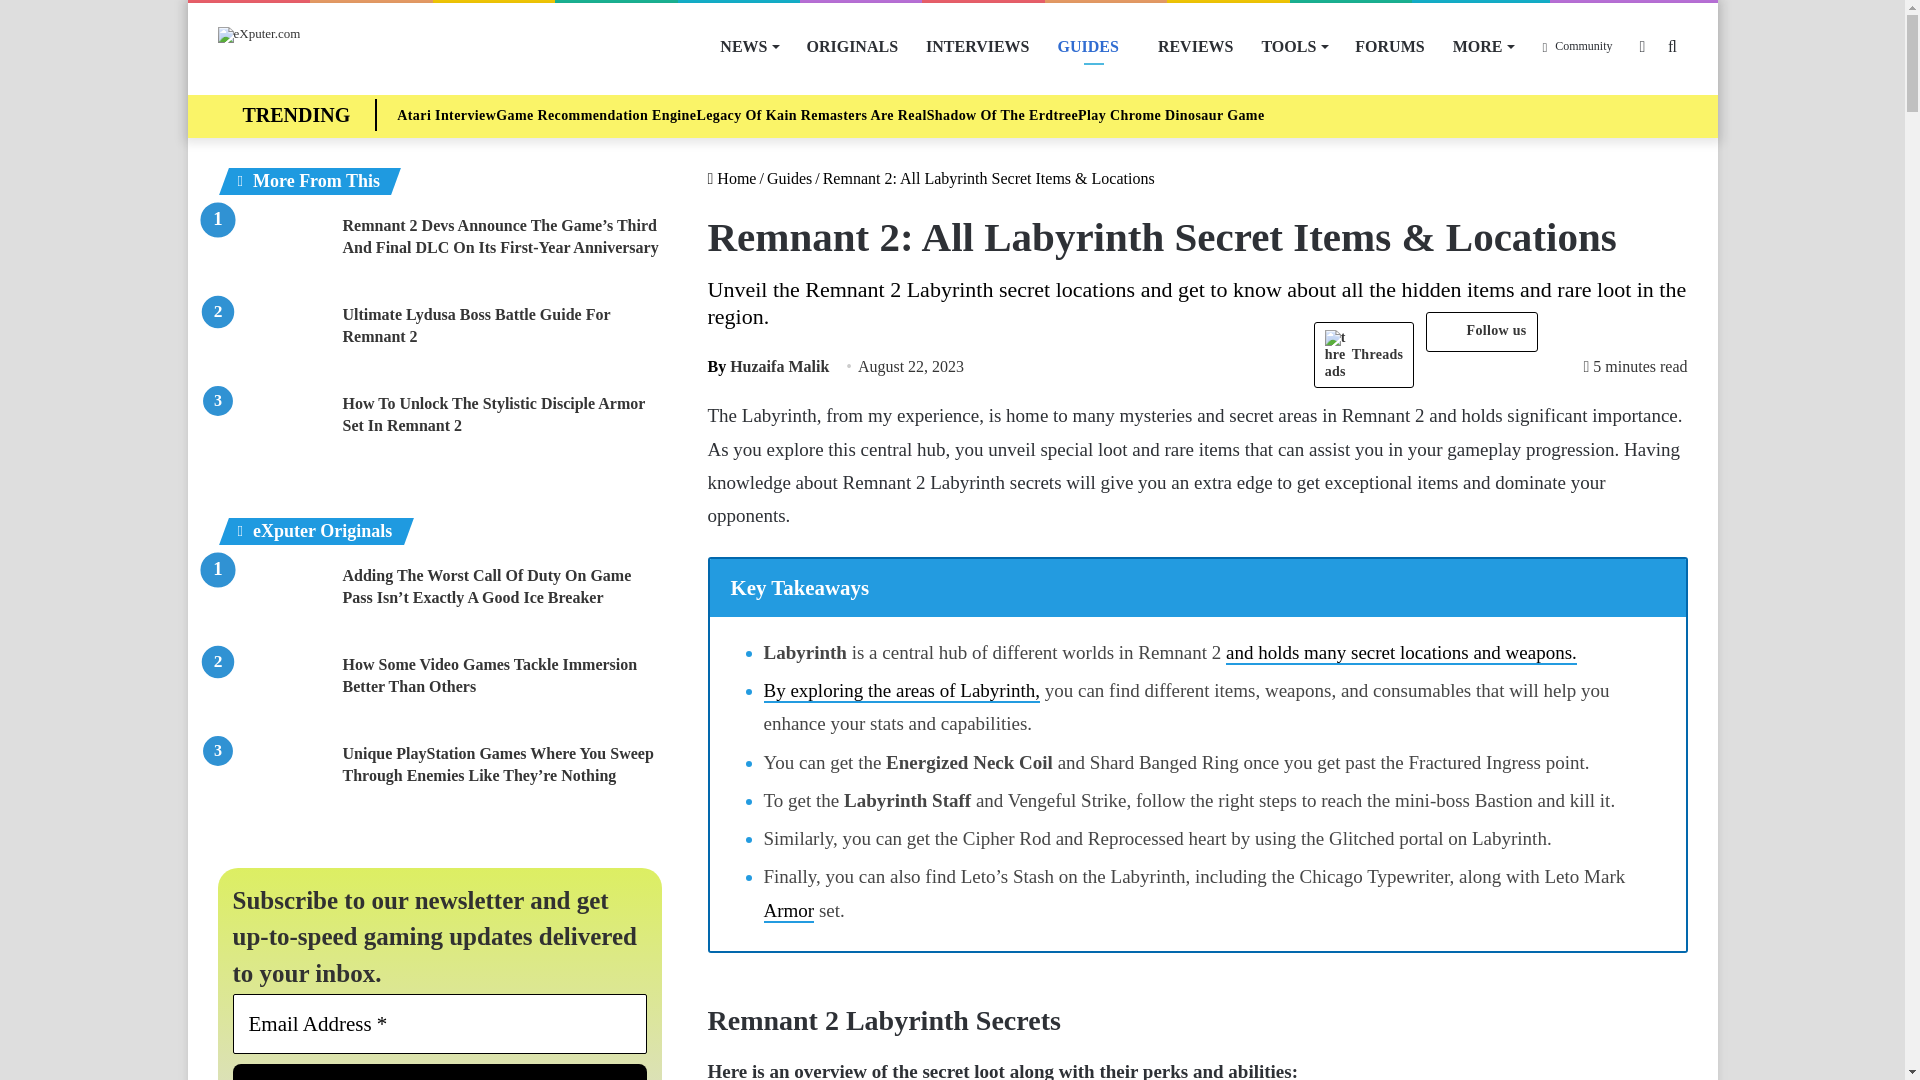 The width and height of the screenshot is (1920, 1080). What do you see at coordinates (1389, 46) in the screenshot?
I see `FORUMS` at bounding box center [1389, 46].